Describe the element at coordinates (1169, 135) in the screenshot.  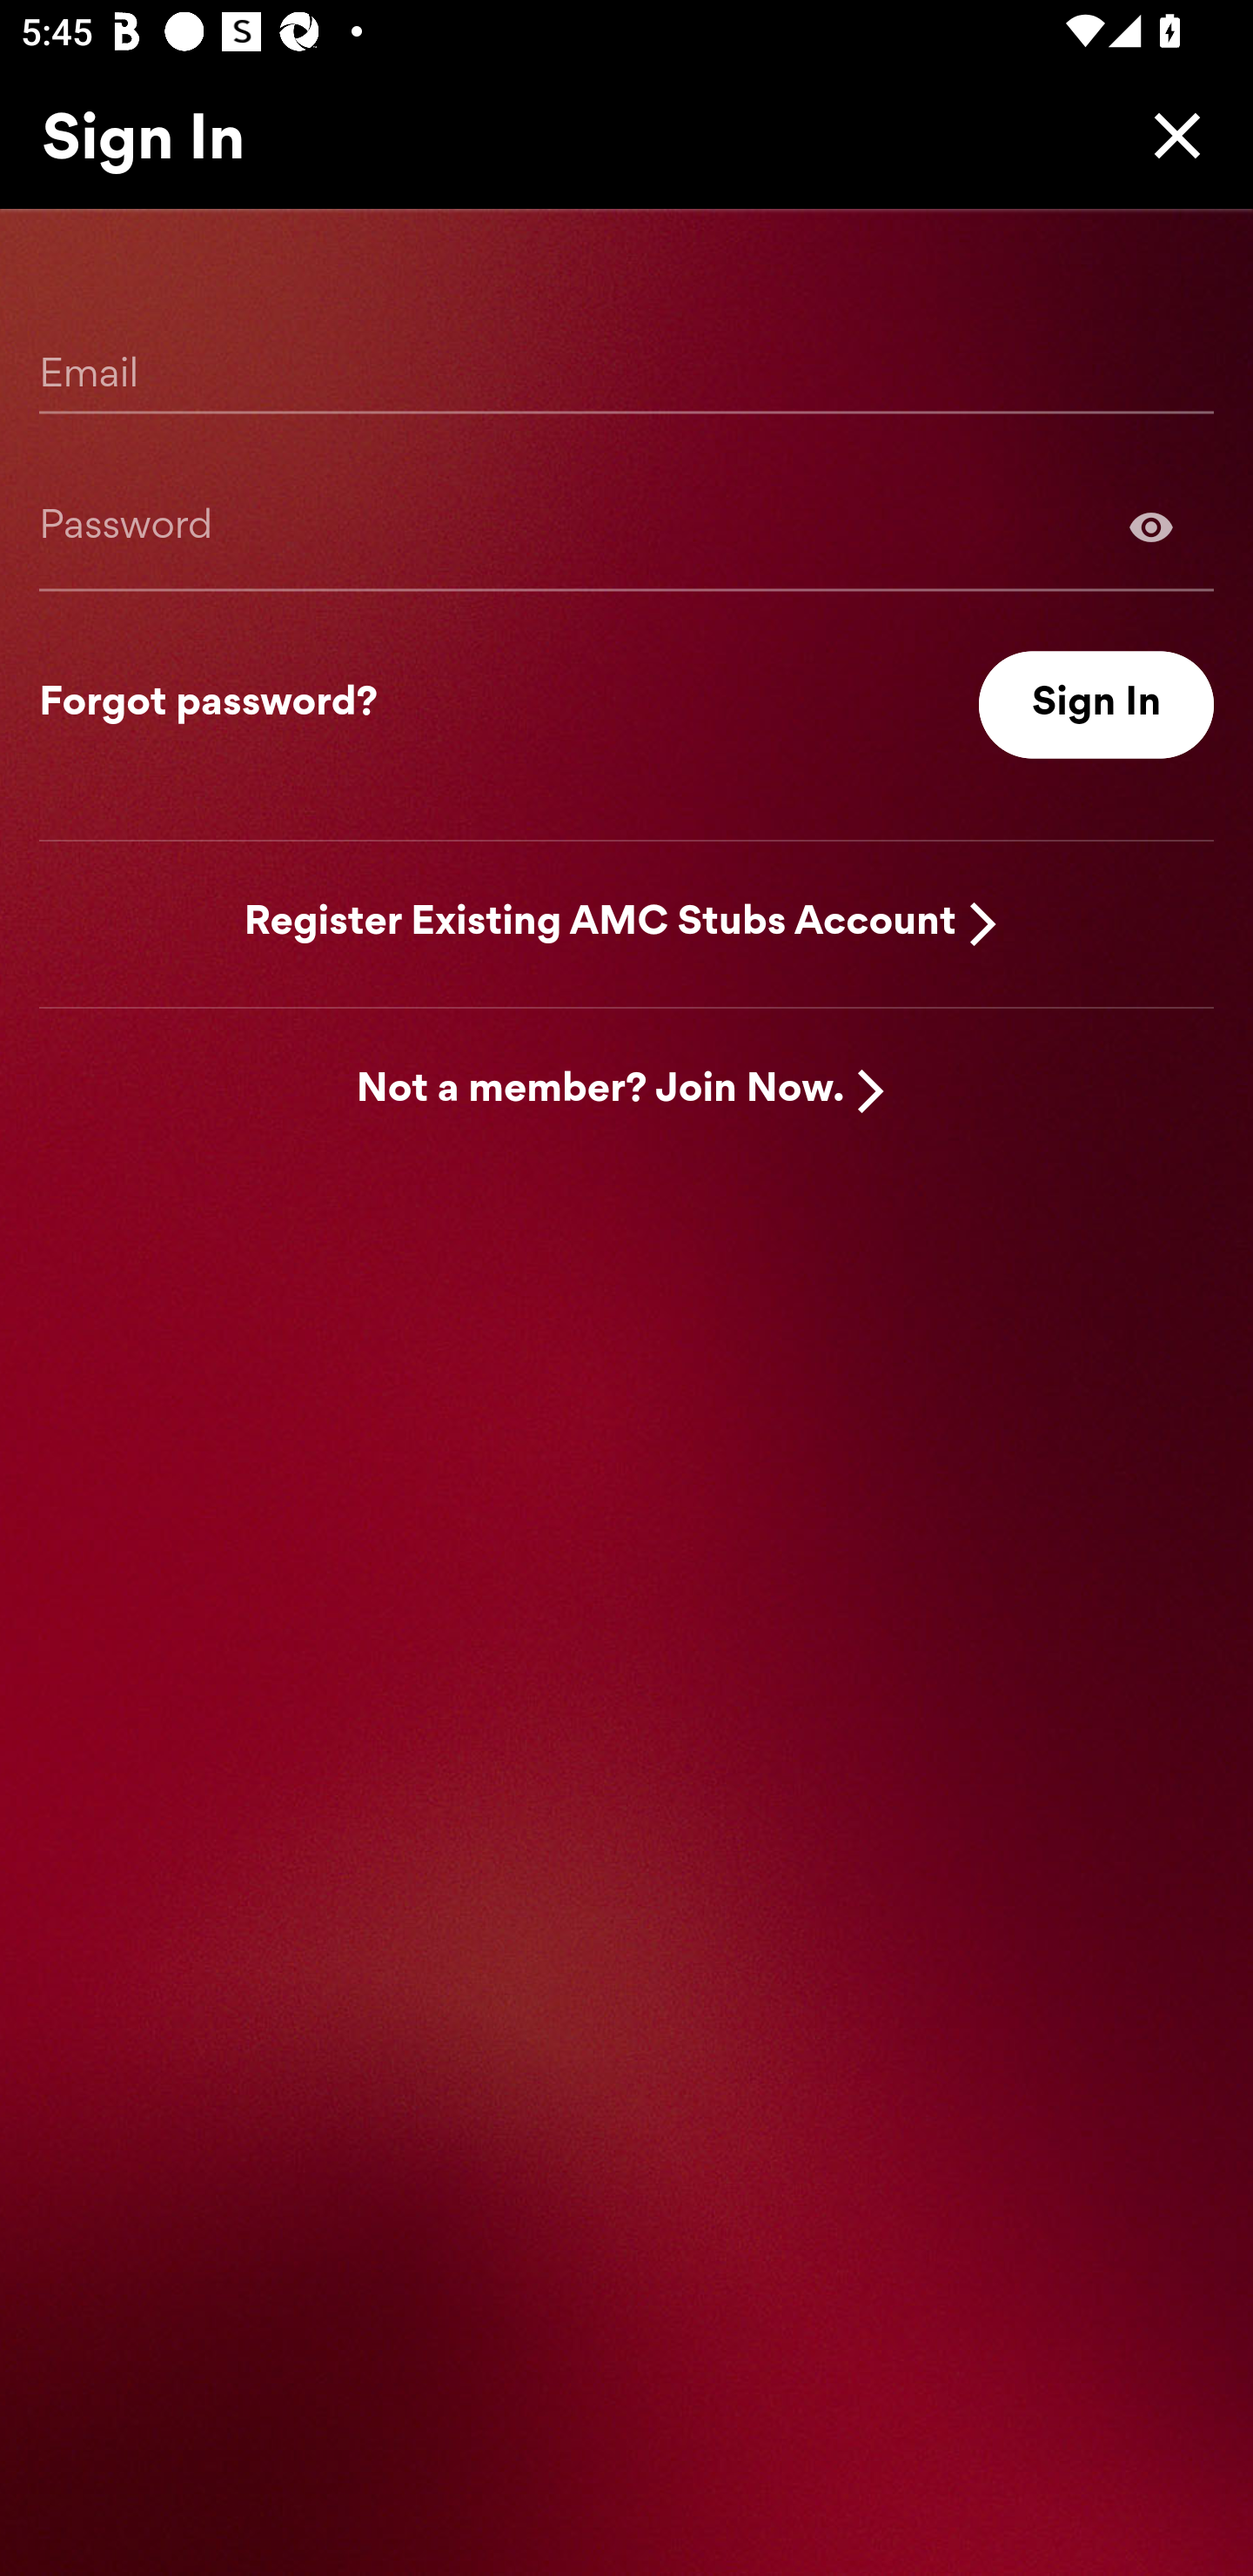
I see `Close` at that location.